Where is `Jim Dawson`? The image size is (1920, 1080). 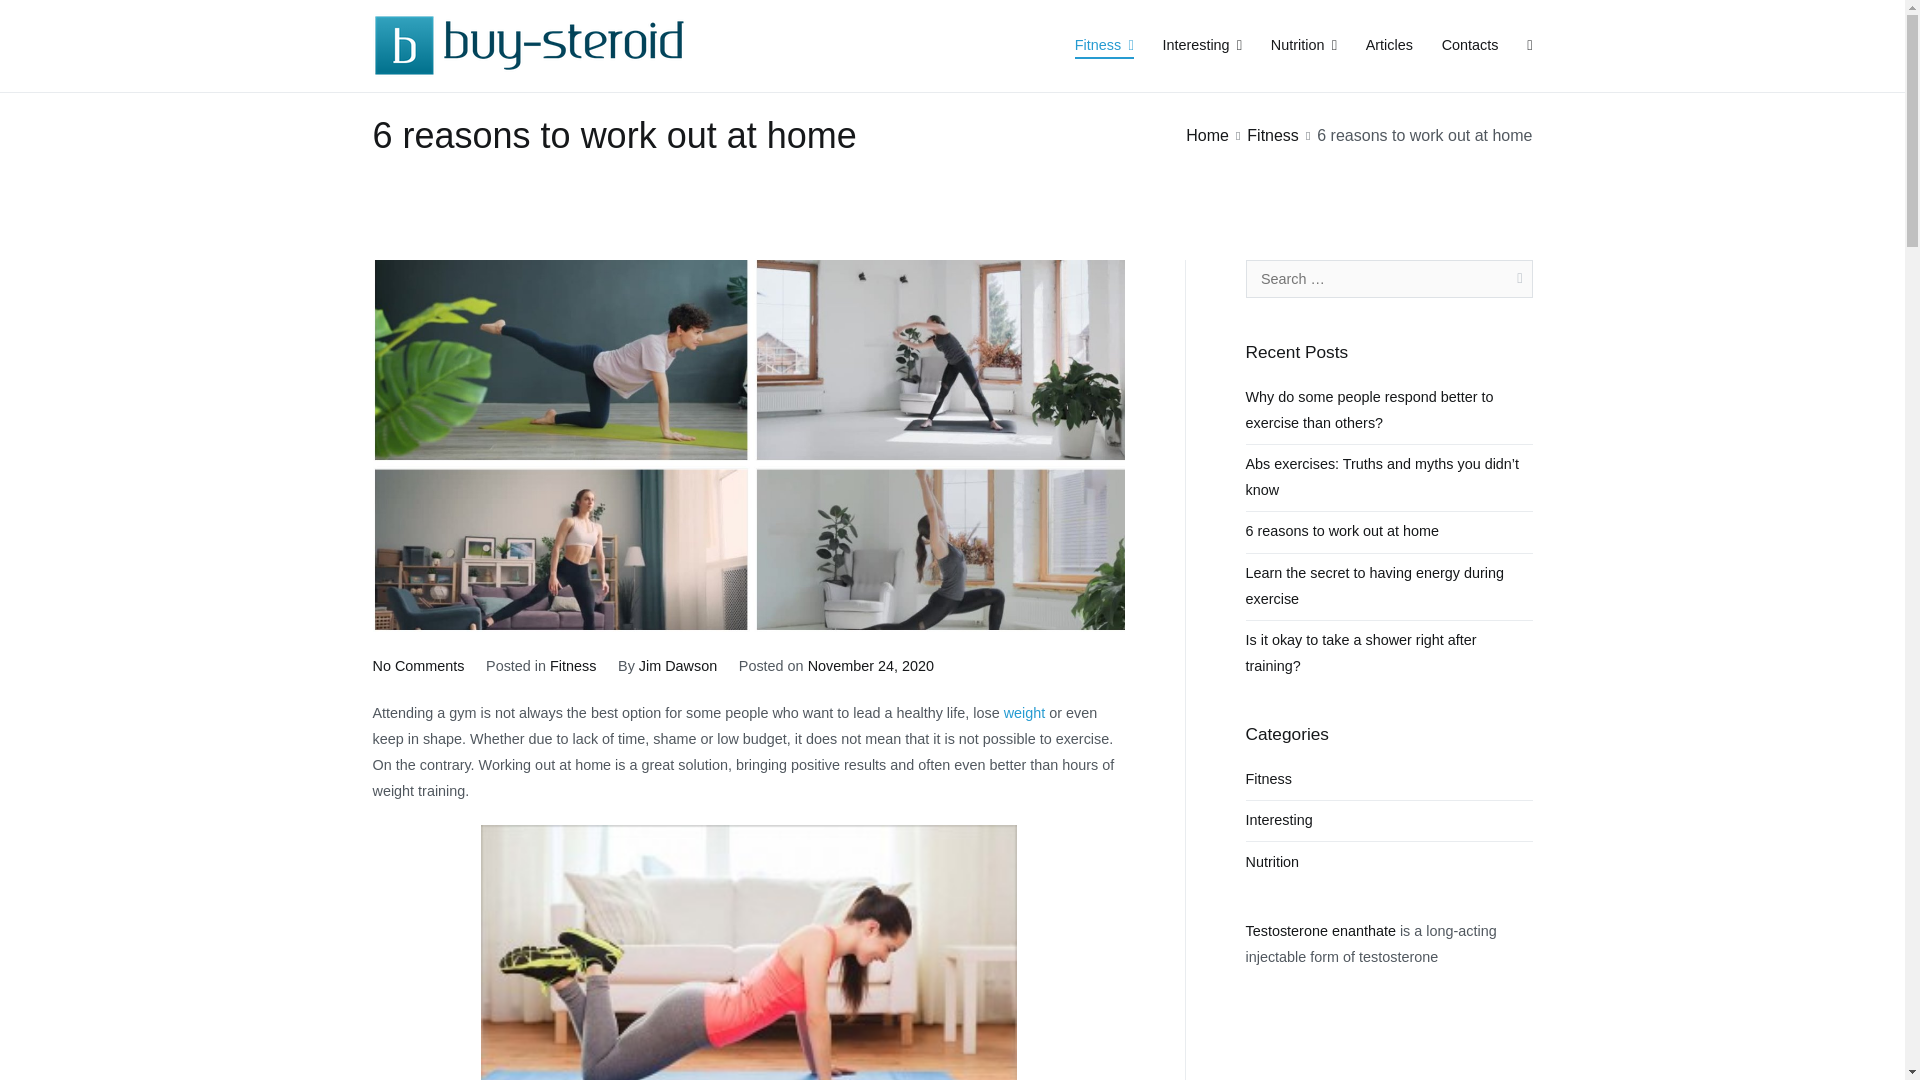
Jim Dawson is located at coordinates (37, 18).